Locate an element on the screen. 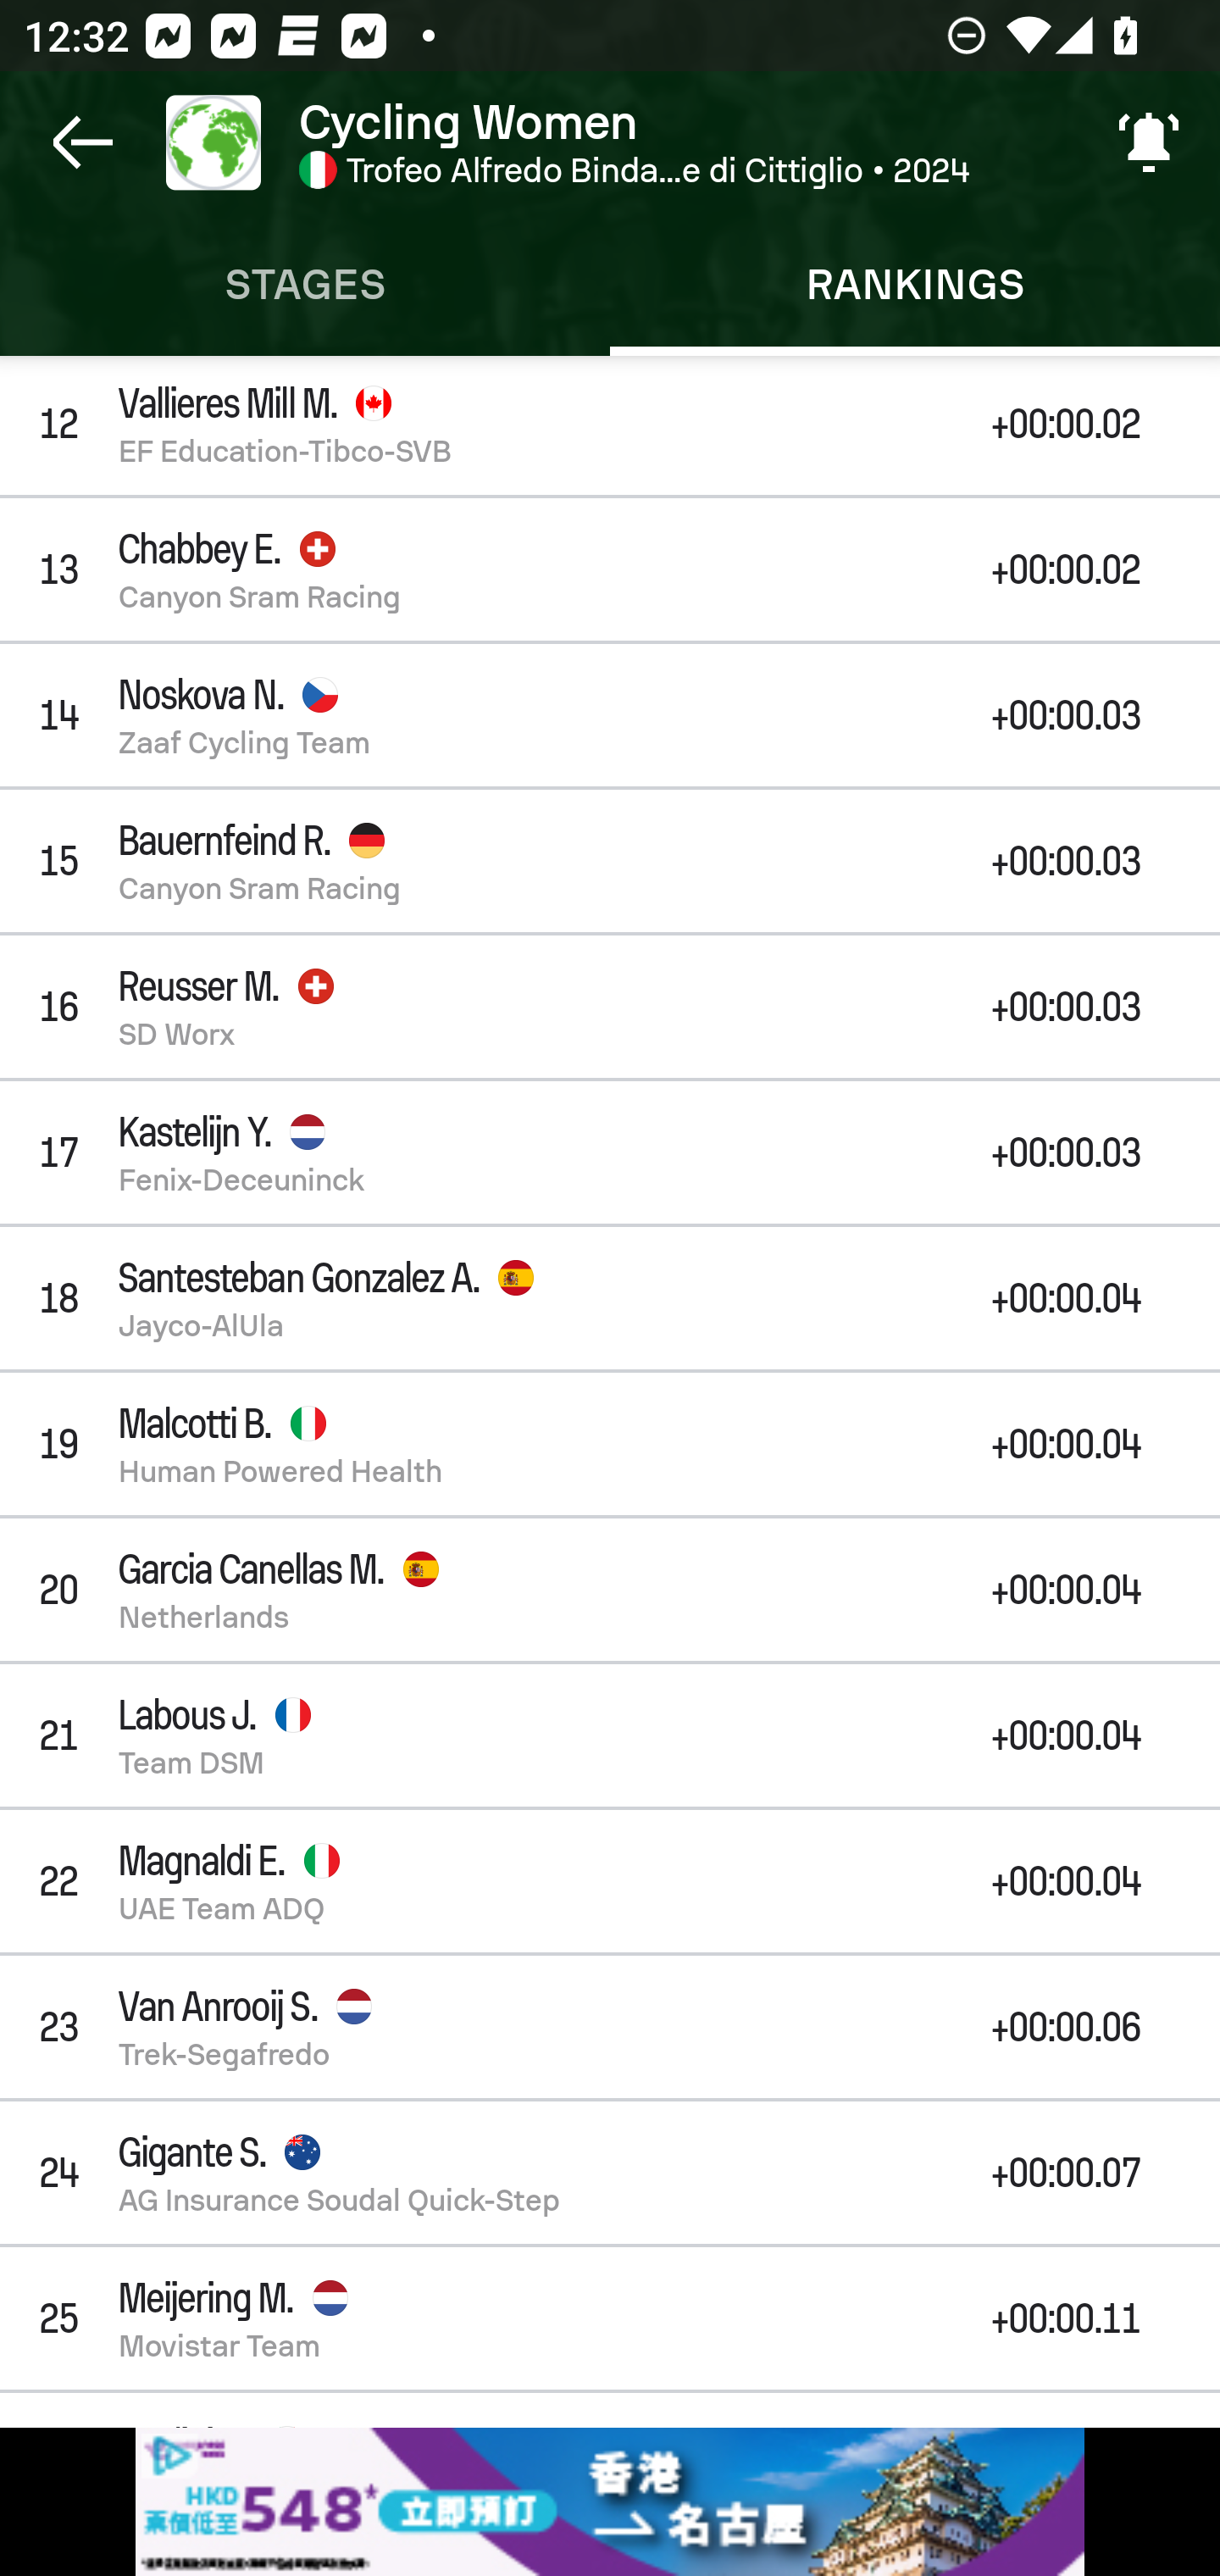  ysfecx5i_320x50 is located at coordinates (610, 2501).